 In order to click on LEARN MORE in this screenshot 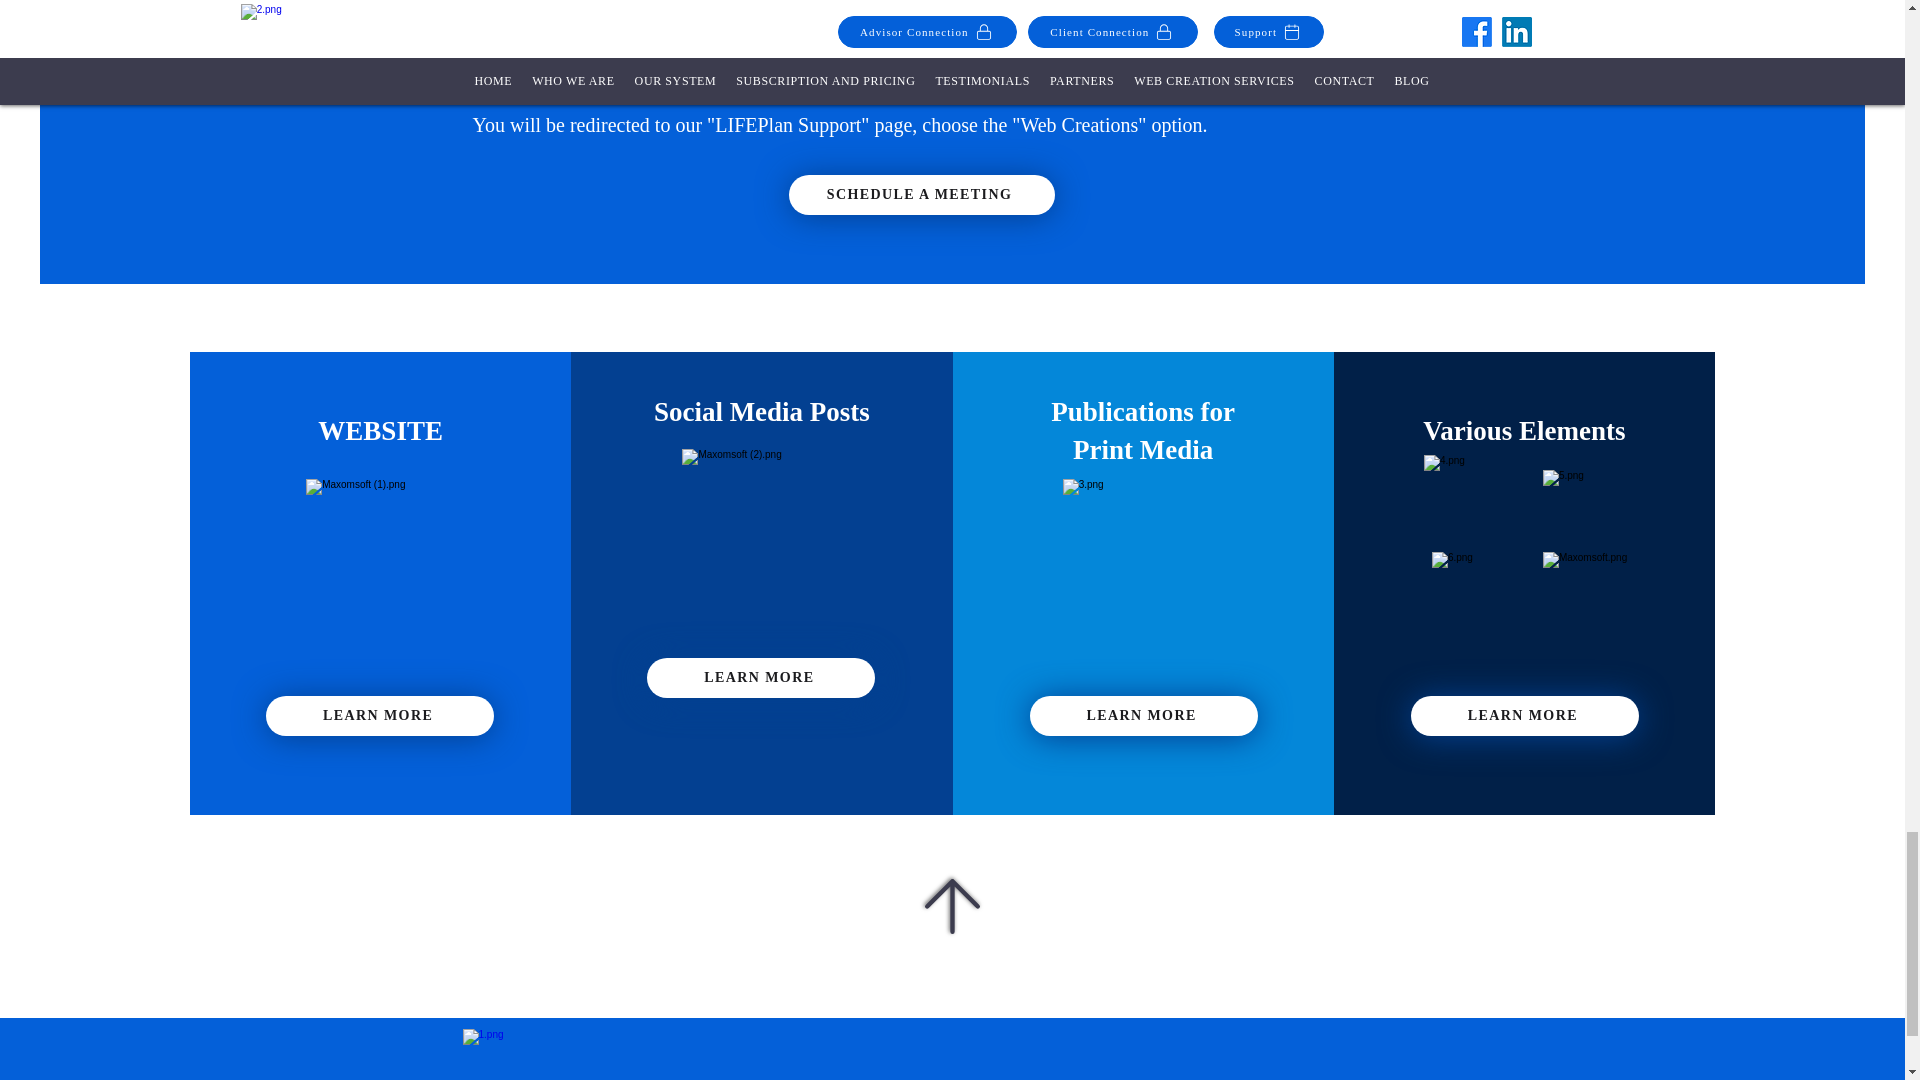, I will do `click(1143, 715)`.